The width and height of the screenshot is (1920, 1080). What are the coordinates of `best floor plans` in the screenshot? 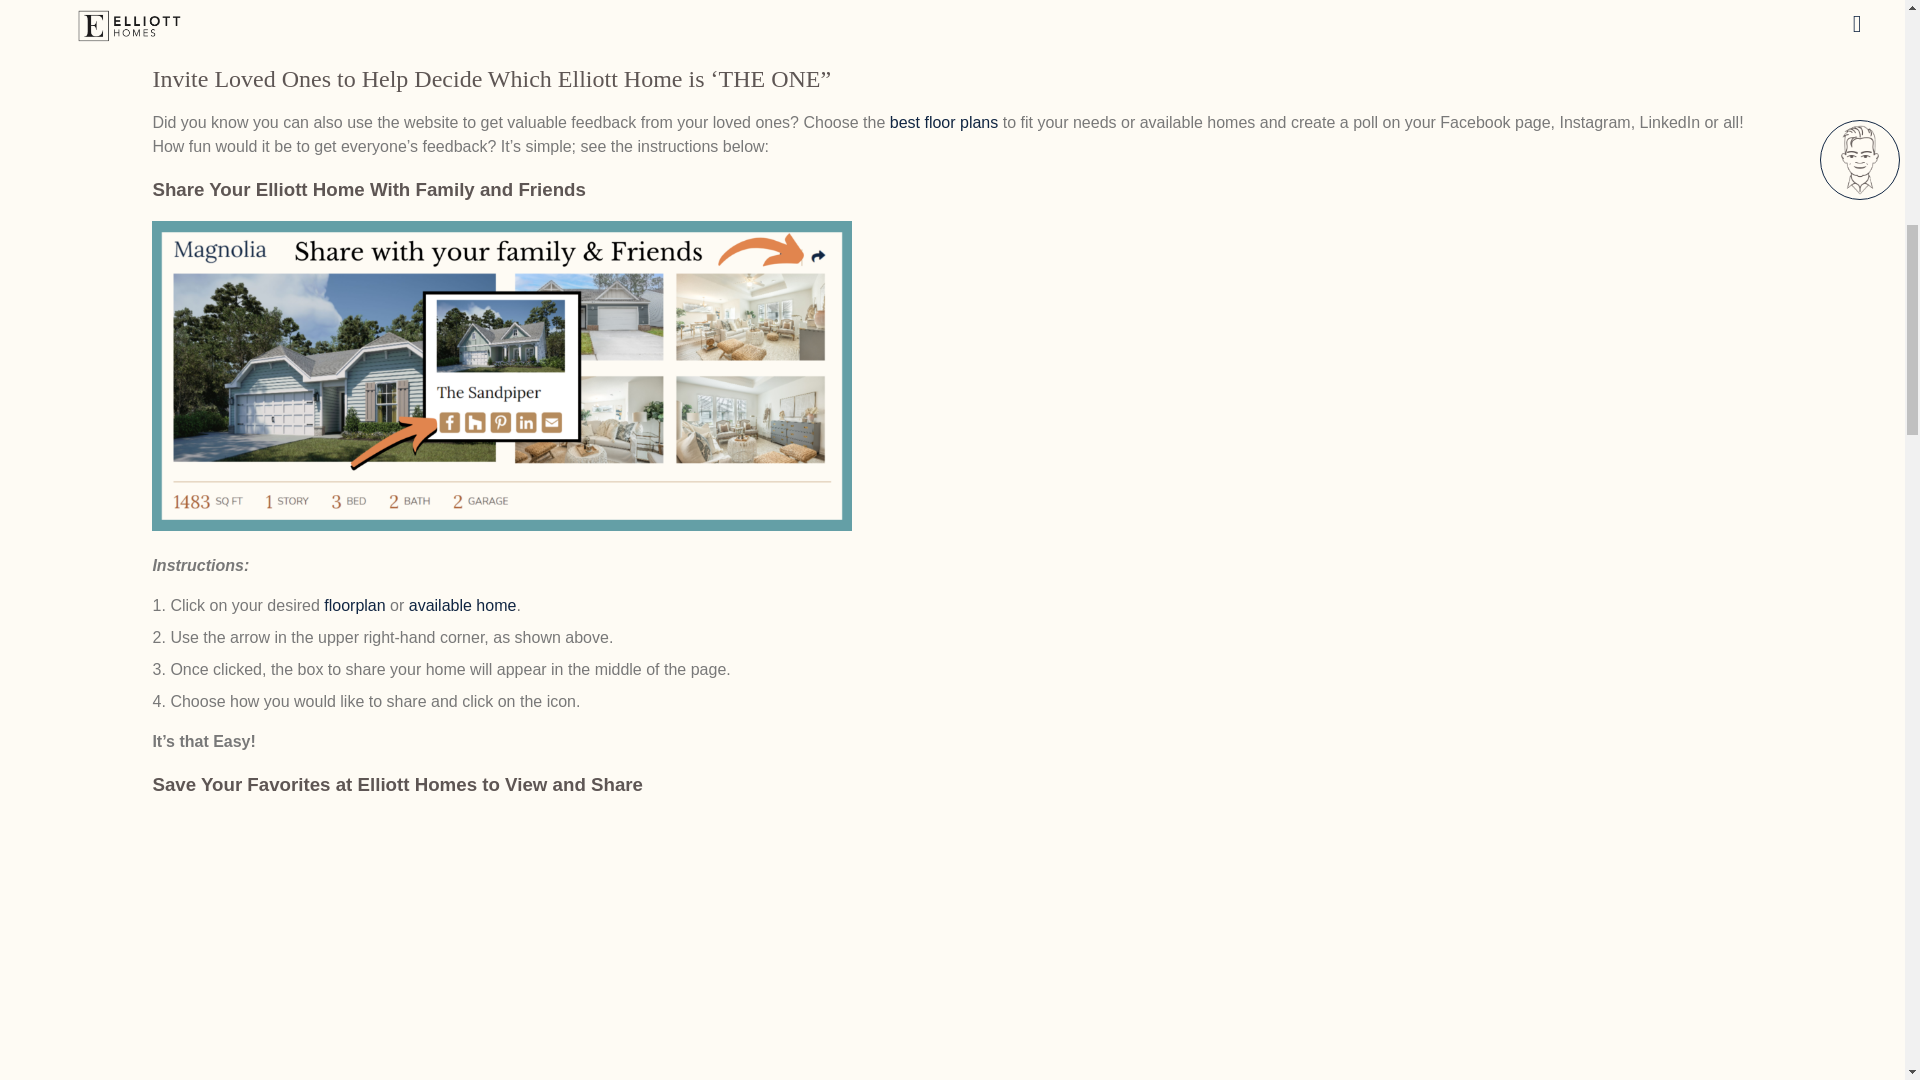 It's located at (944, 122).